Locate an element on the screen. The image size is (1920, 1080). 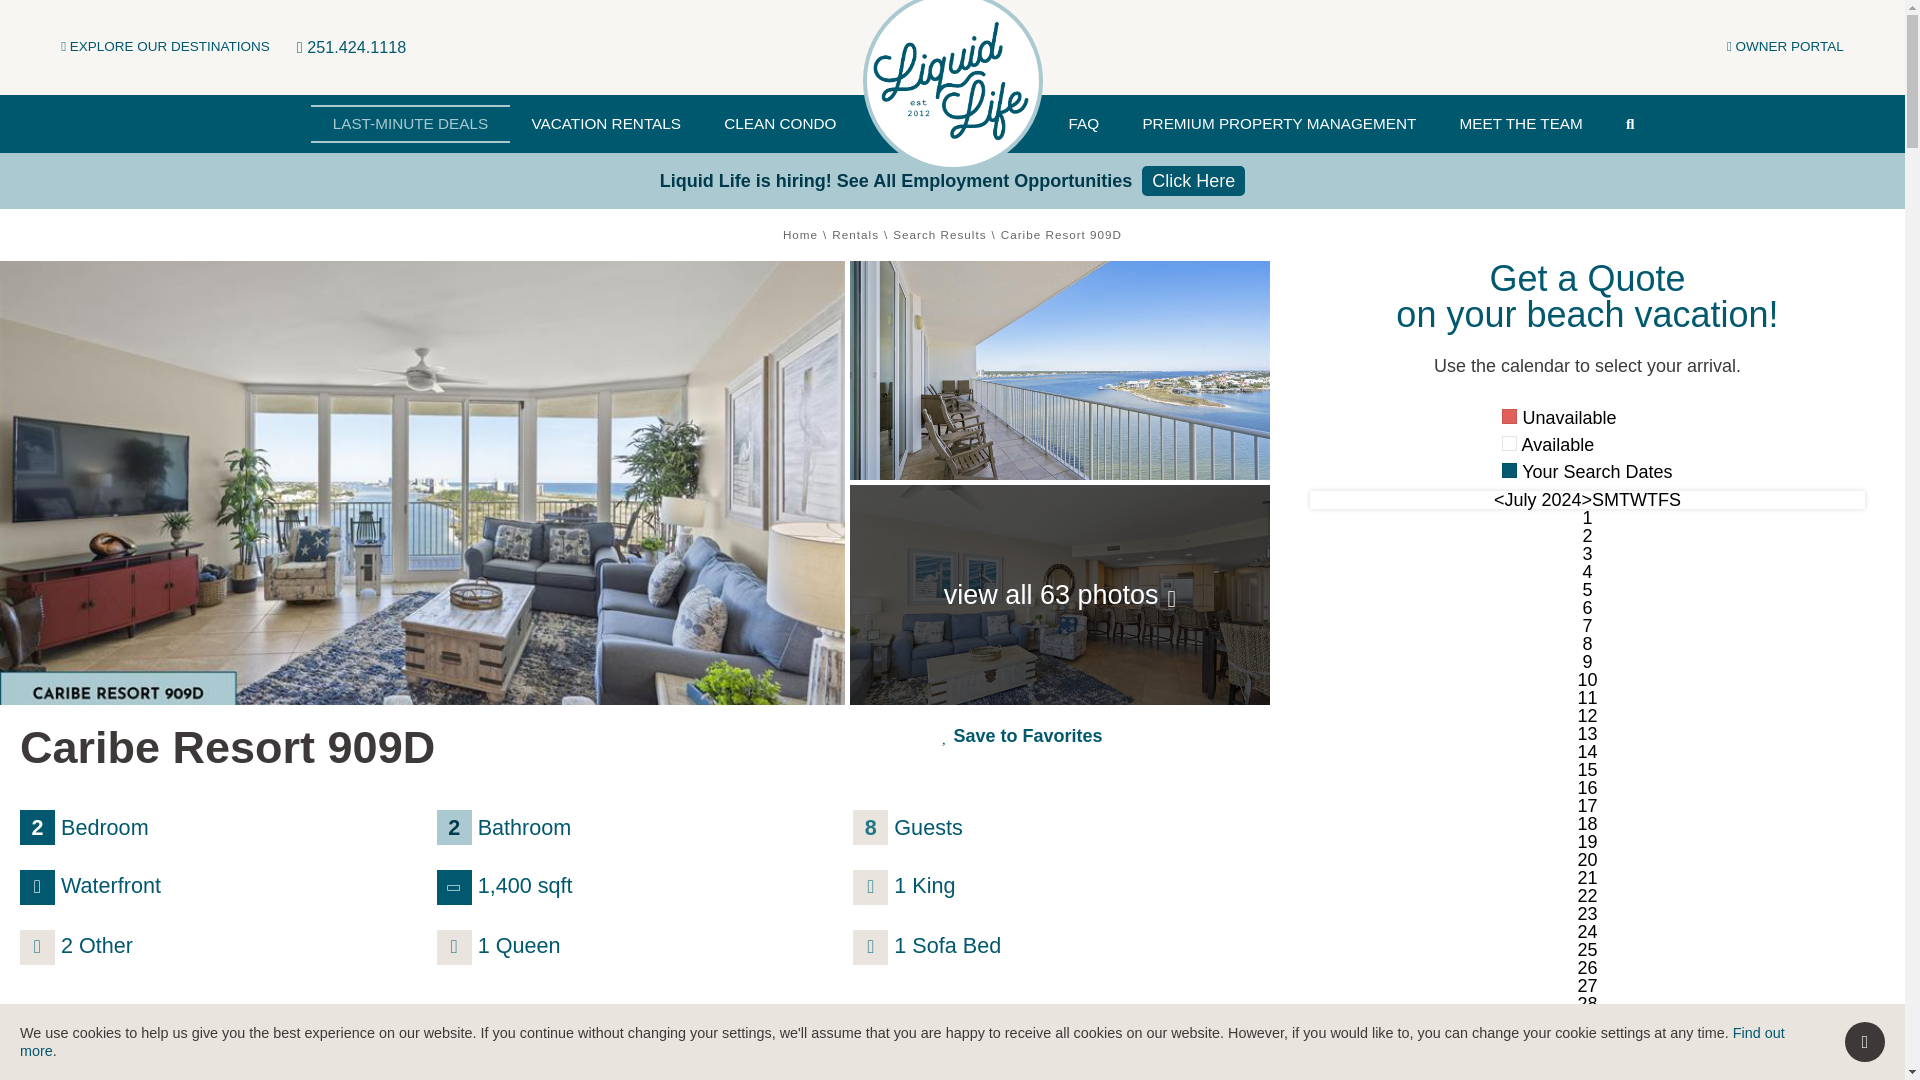
Liquid Life Vacation Rentals is located at coordinates (952, 80).